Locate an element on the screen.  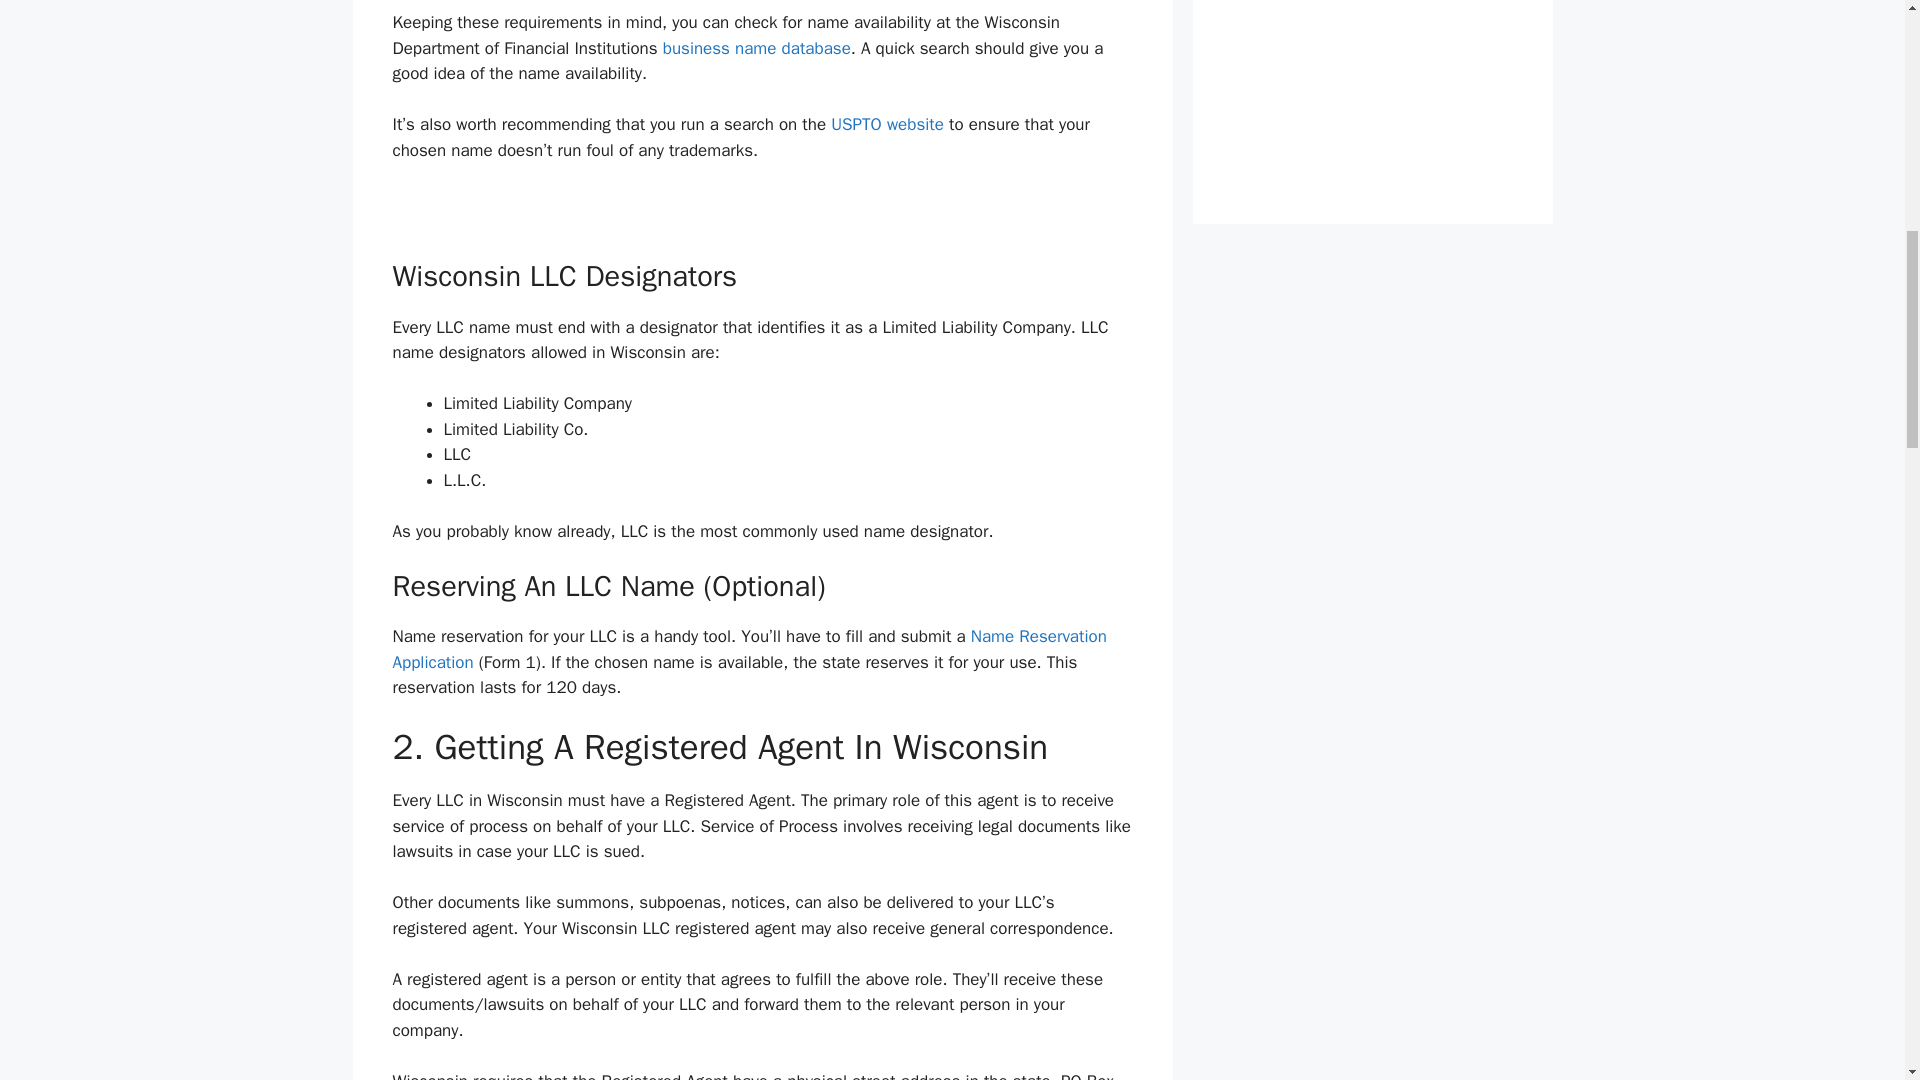
Advertisement is located at coordinates (1372, 54).